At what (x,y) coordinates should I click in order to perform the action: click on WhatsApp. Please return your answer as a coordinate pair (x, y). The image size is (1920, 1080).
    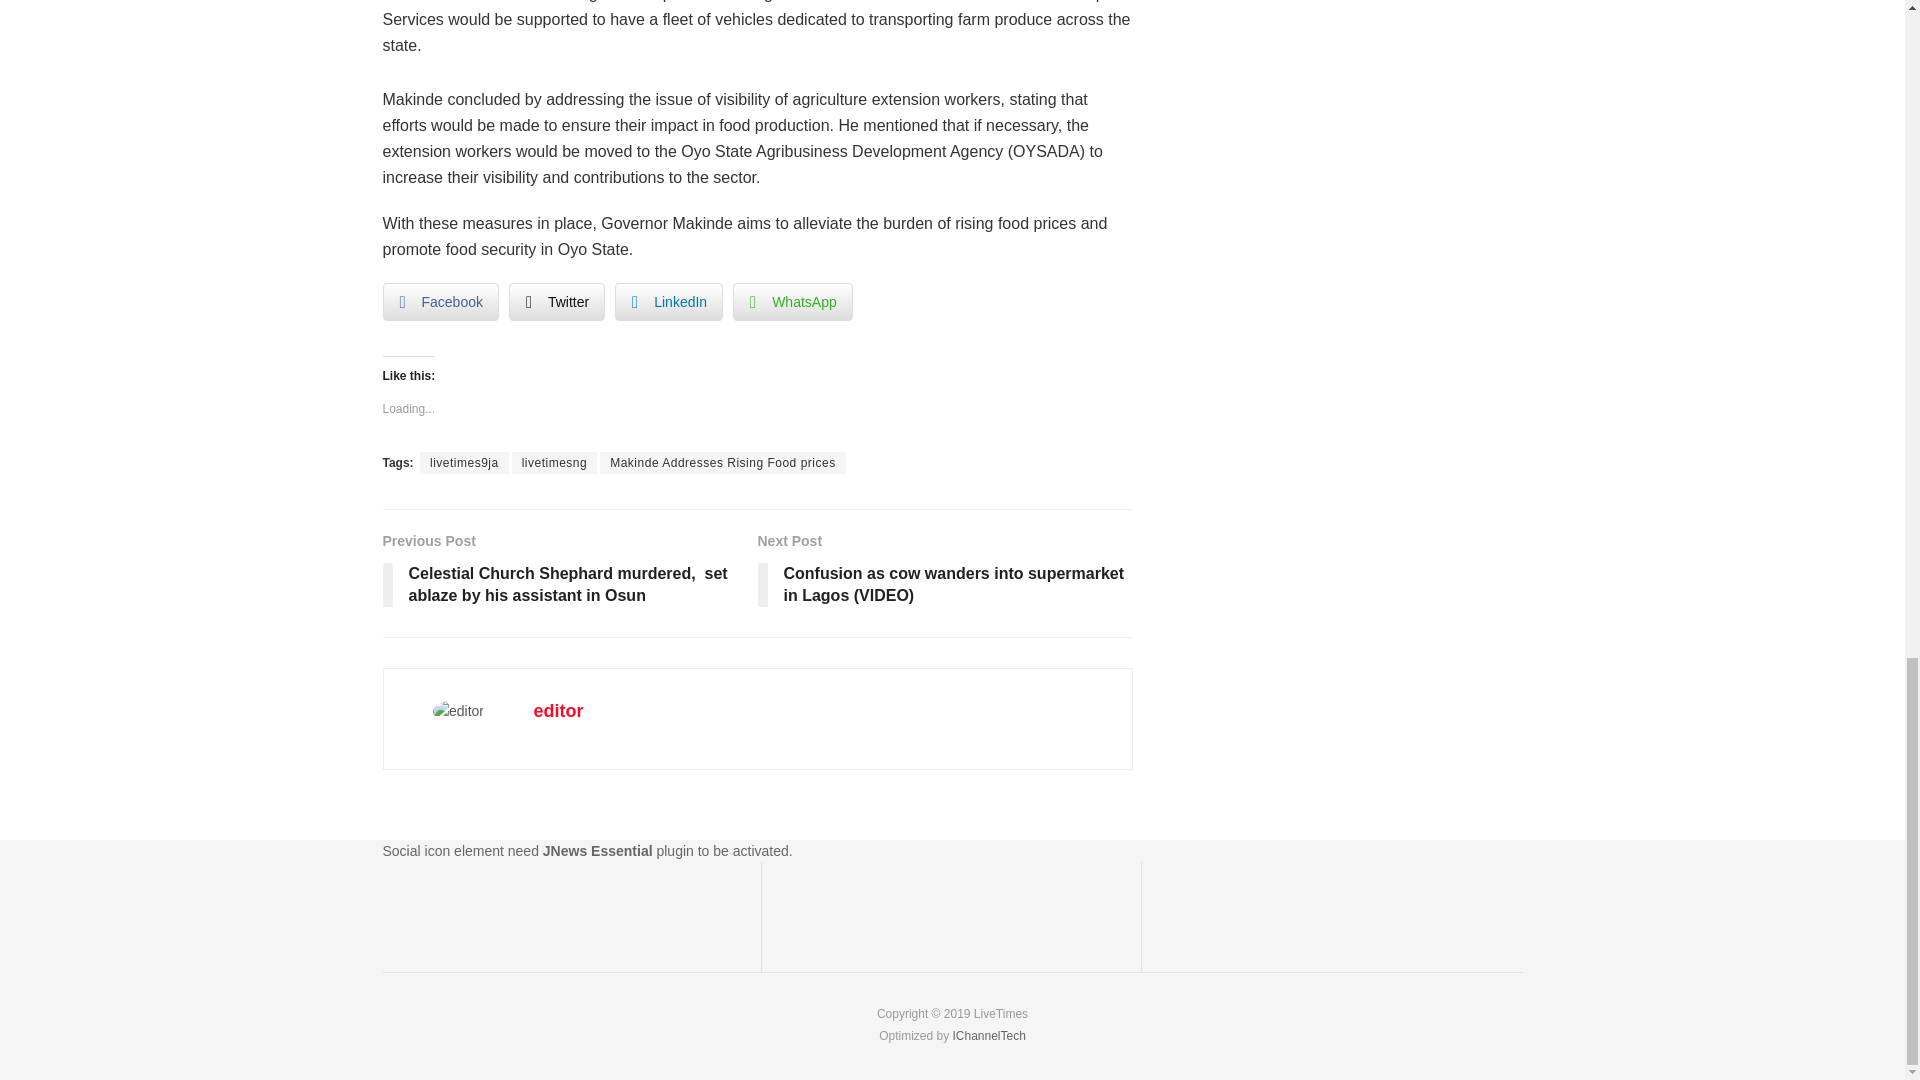
    Looking at the image, I should click on (792, 301).